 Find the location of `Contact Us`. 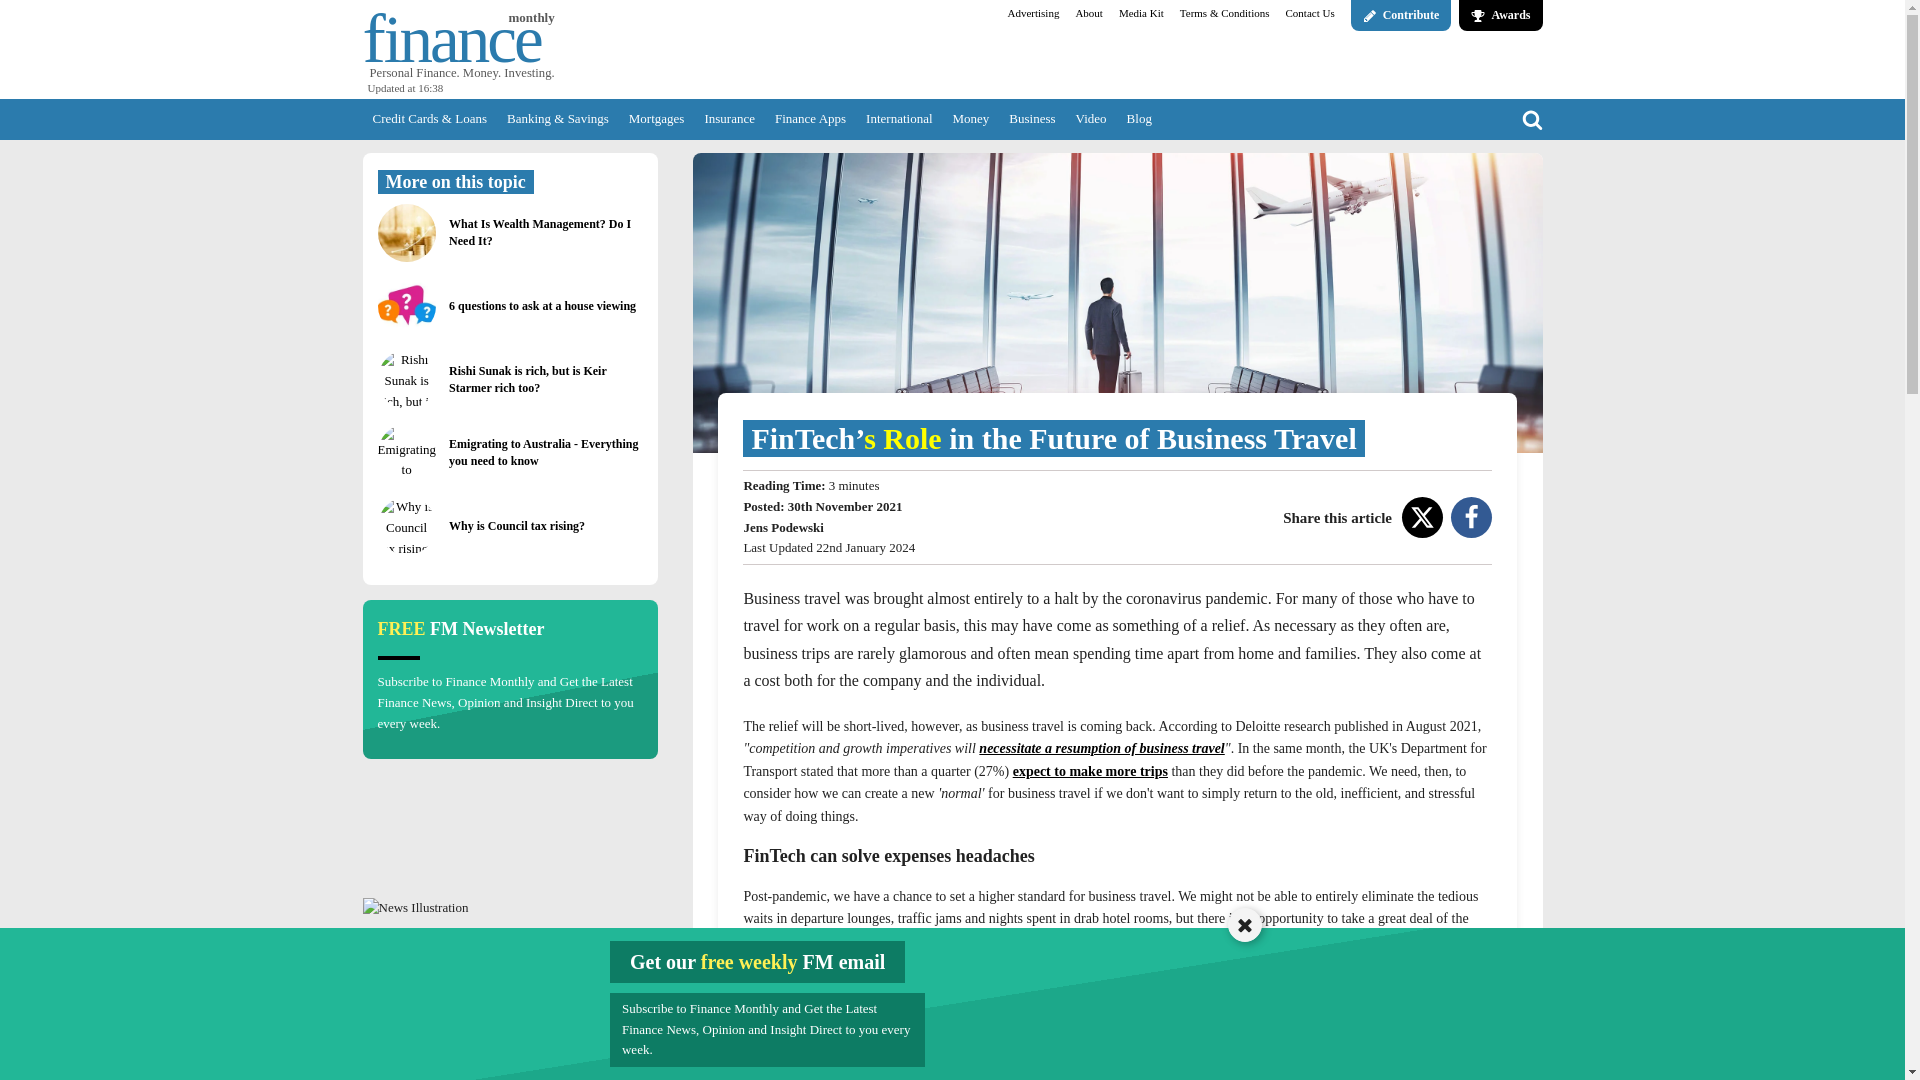

Contact Us is located at coordinates (1310, 14).